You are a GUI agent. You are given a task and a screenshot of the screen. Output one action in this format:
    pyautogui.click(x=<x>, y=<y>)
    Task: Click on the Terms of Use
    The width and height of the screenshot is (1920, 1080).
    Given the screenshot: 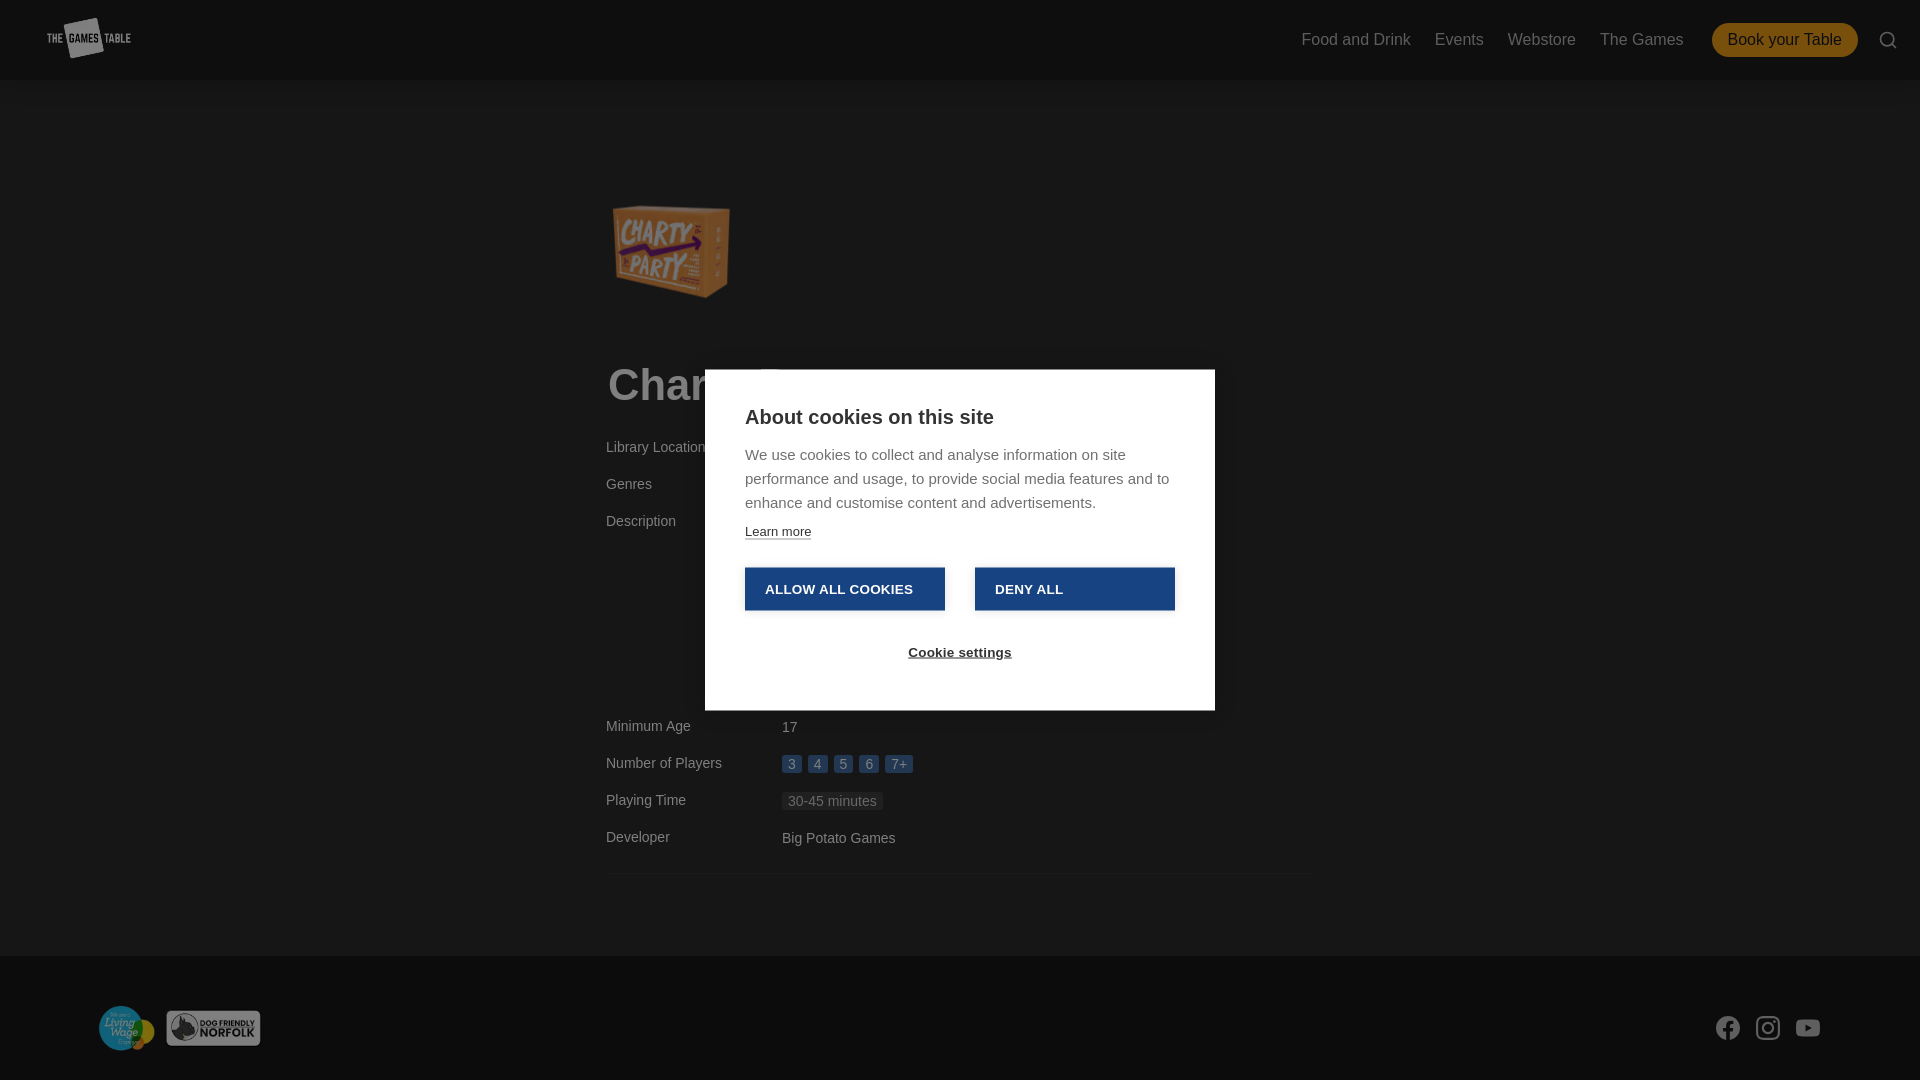 What is the action you would take?
    pyautogui.click(x=402, y=1078)
    